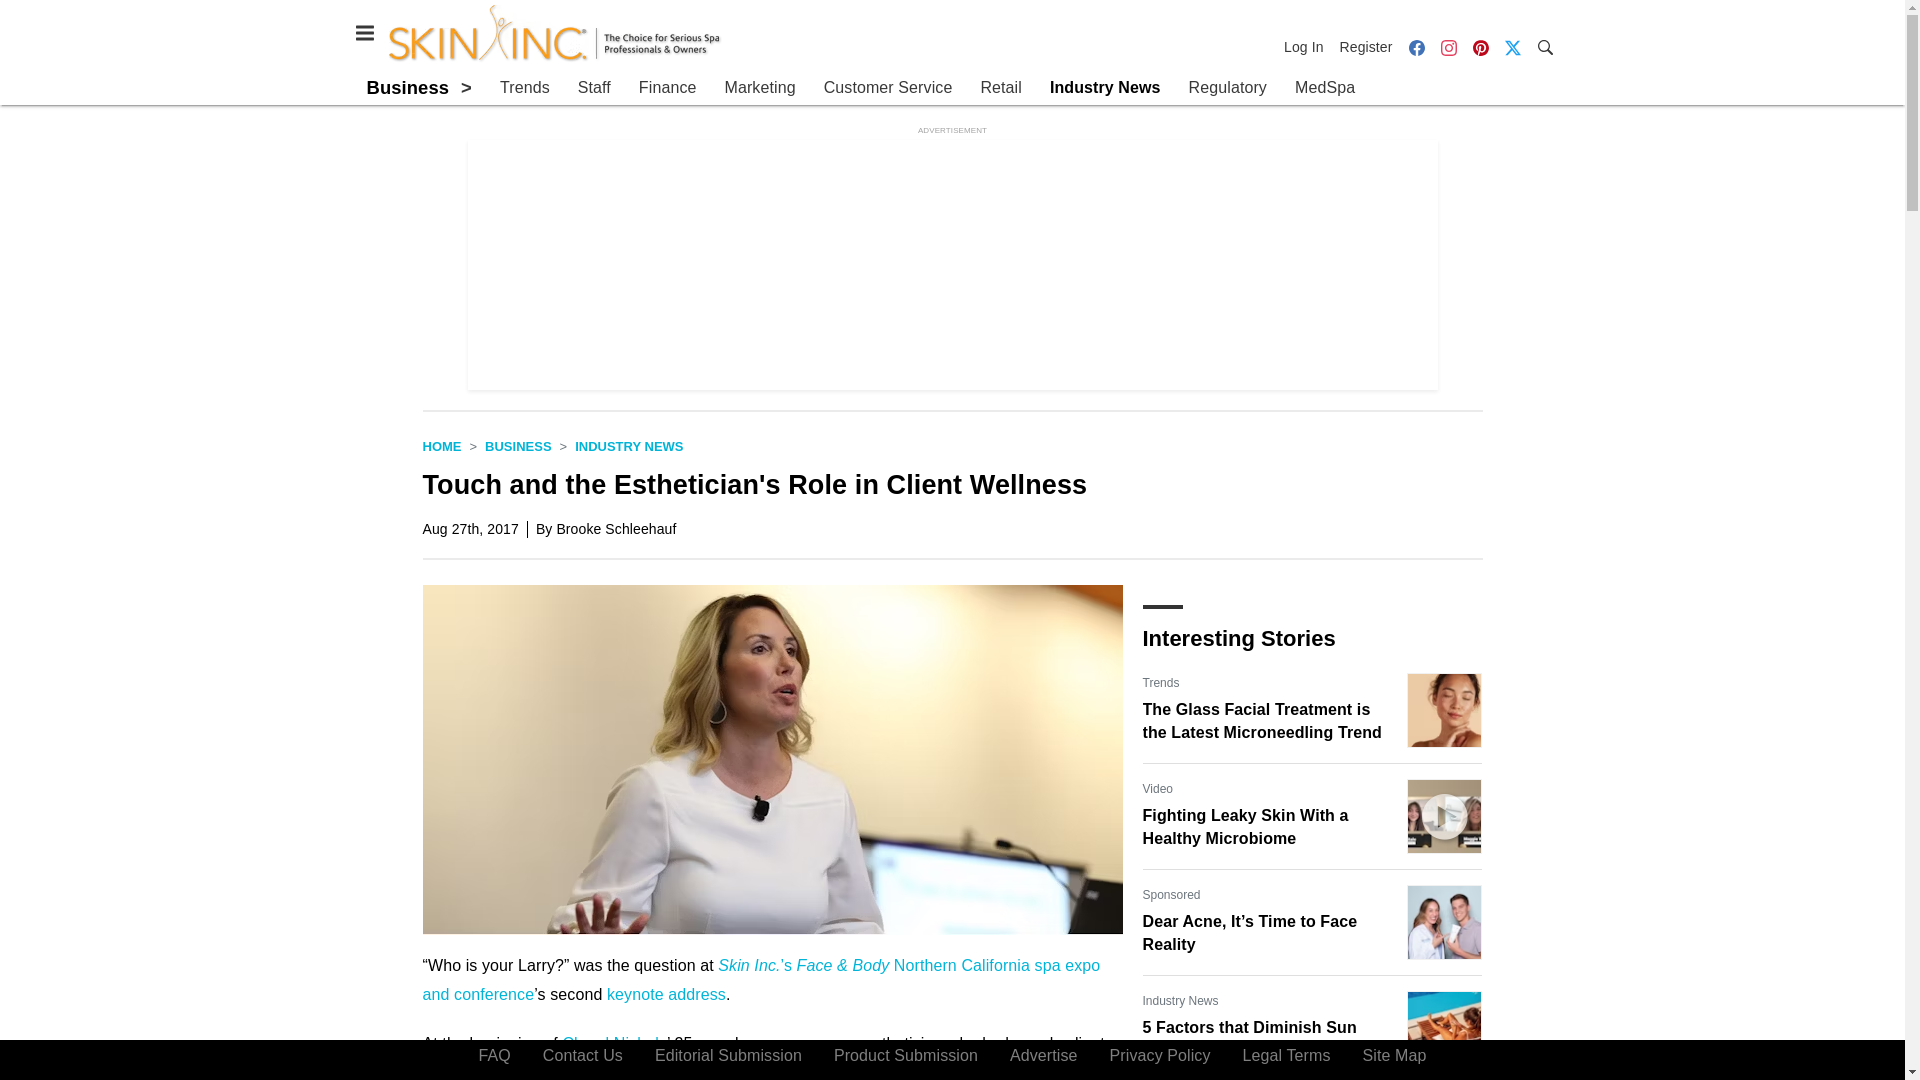  Describe the element at coordinates (1308, 46) in the screenshot. I see `Log In` at that location.